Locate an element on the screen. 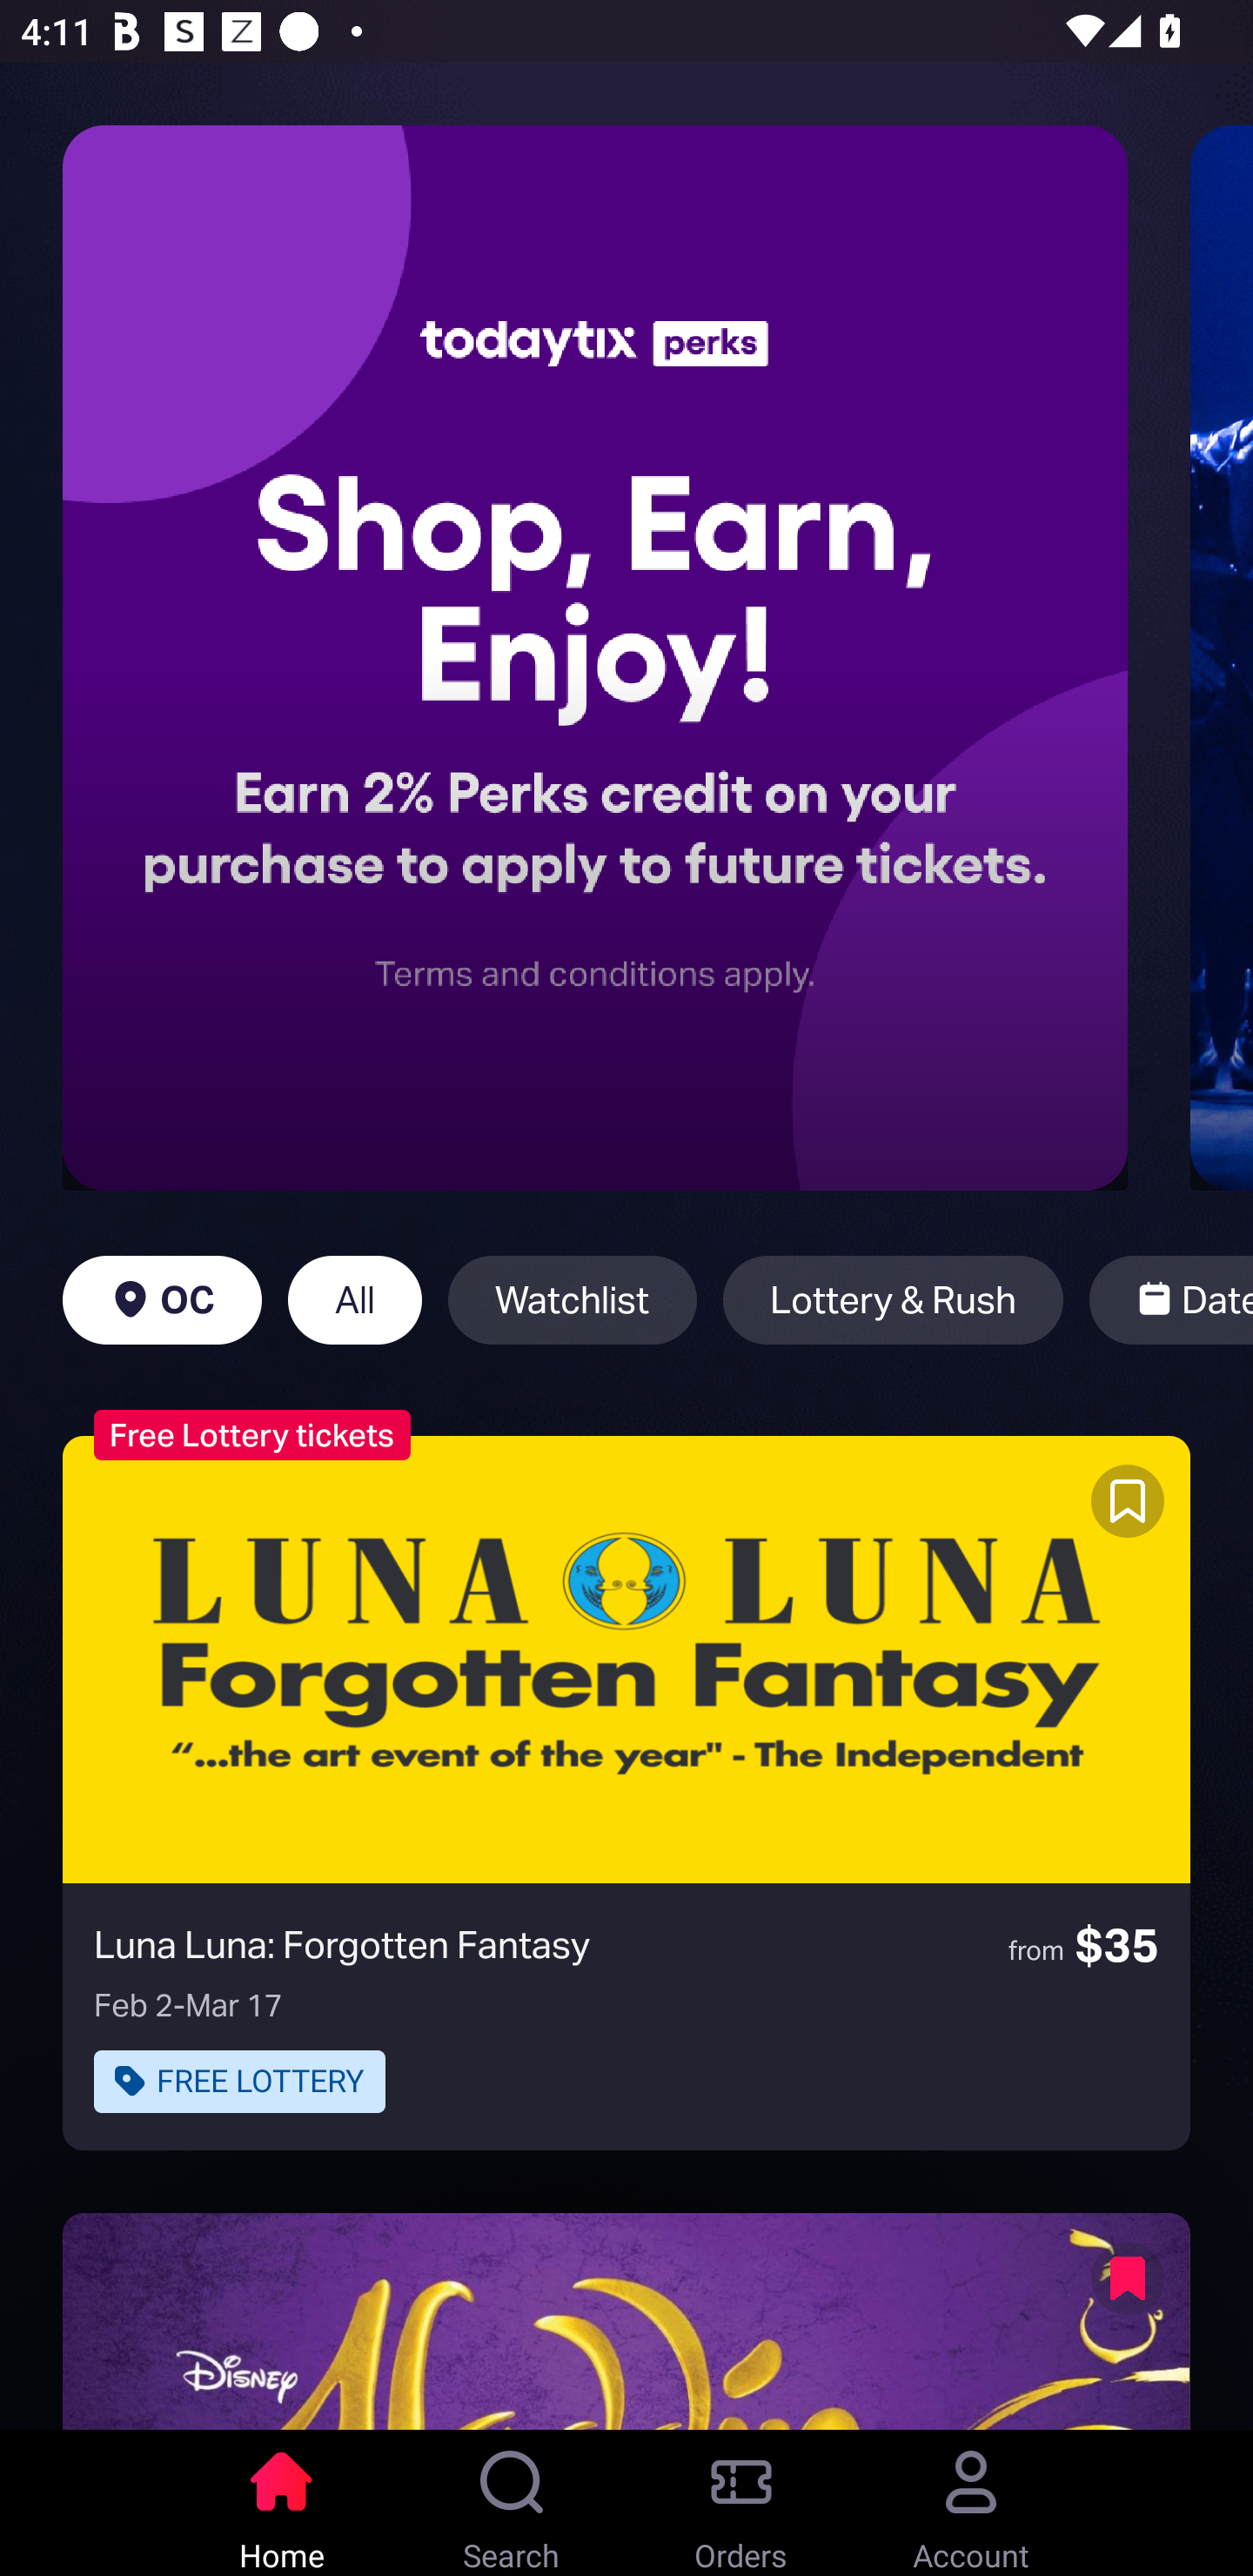  Account is located at coordinates (971, 2503).